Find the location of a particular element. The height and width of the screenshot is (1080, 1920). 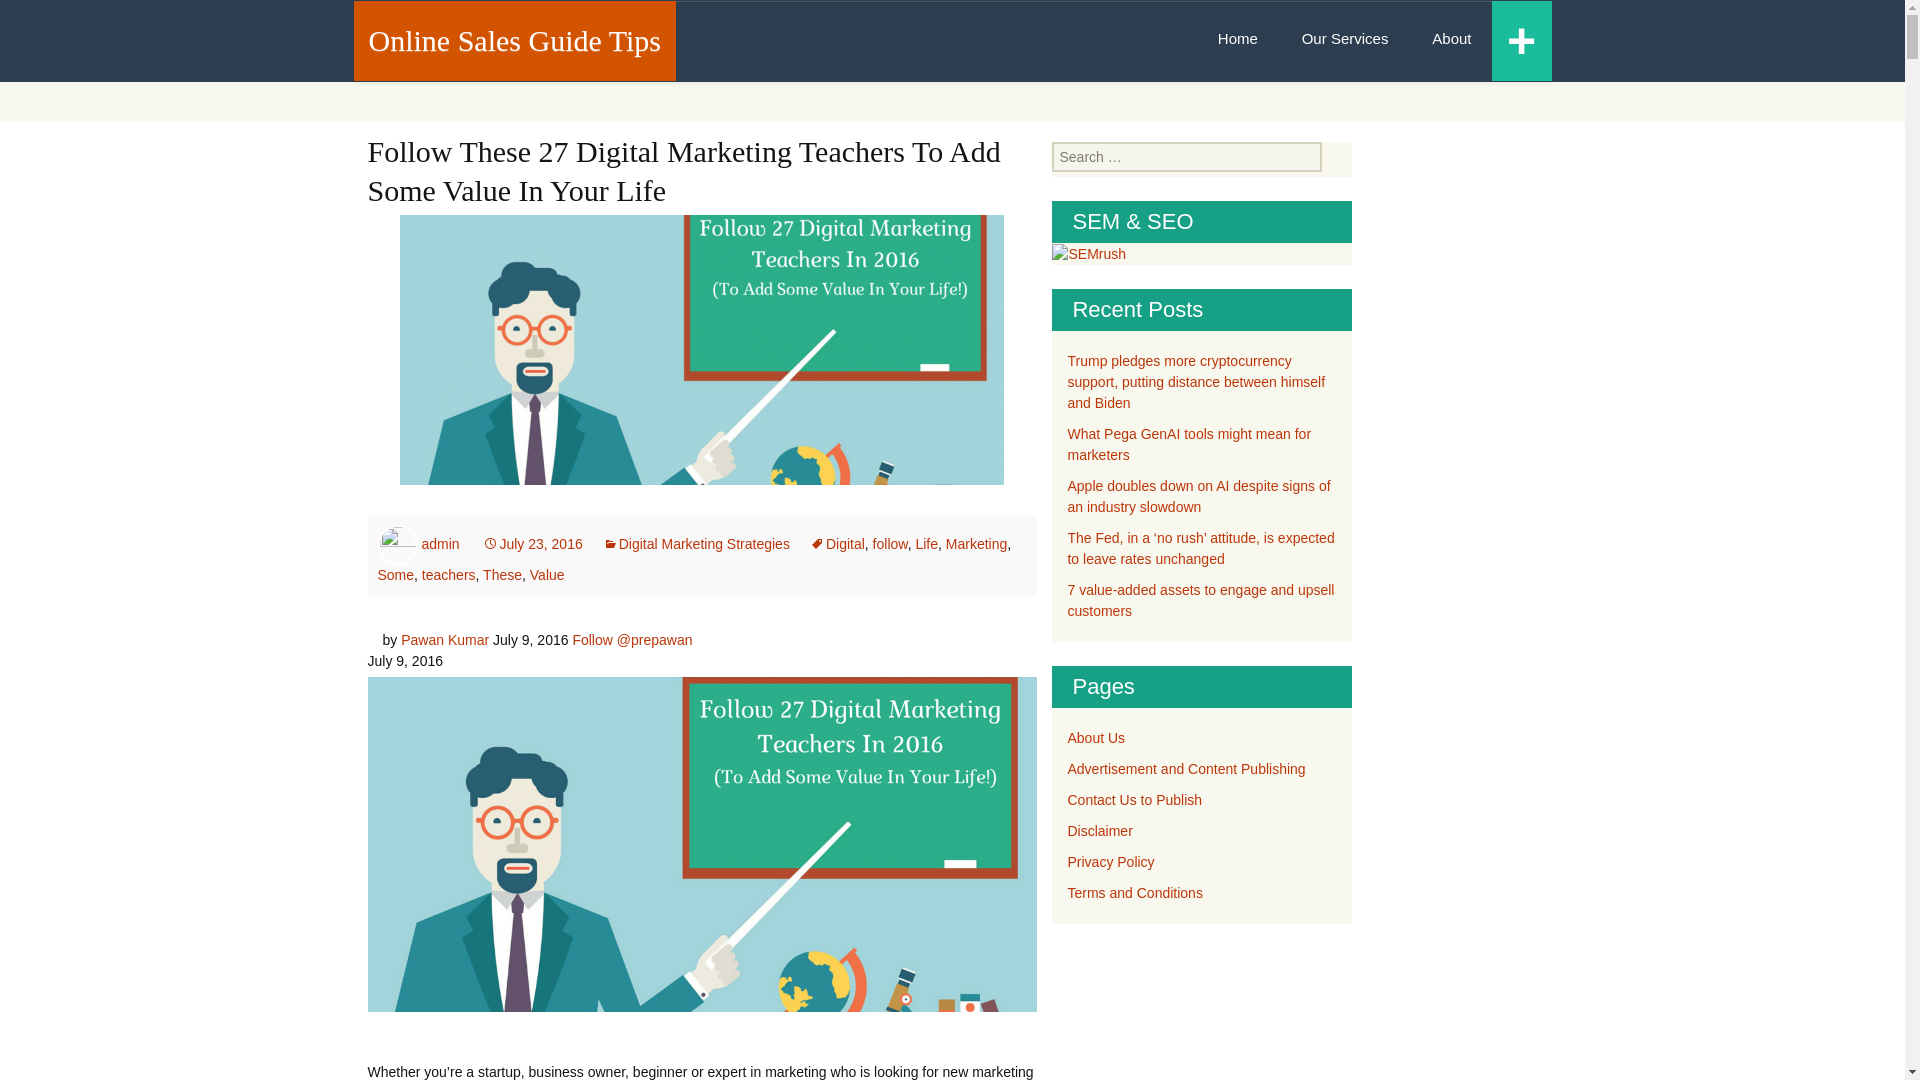

Digital Marketing Strategies is located at coordinates (696, 543).